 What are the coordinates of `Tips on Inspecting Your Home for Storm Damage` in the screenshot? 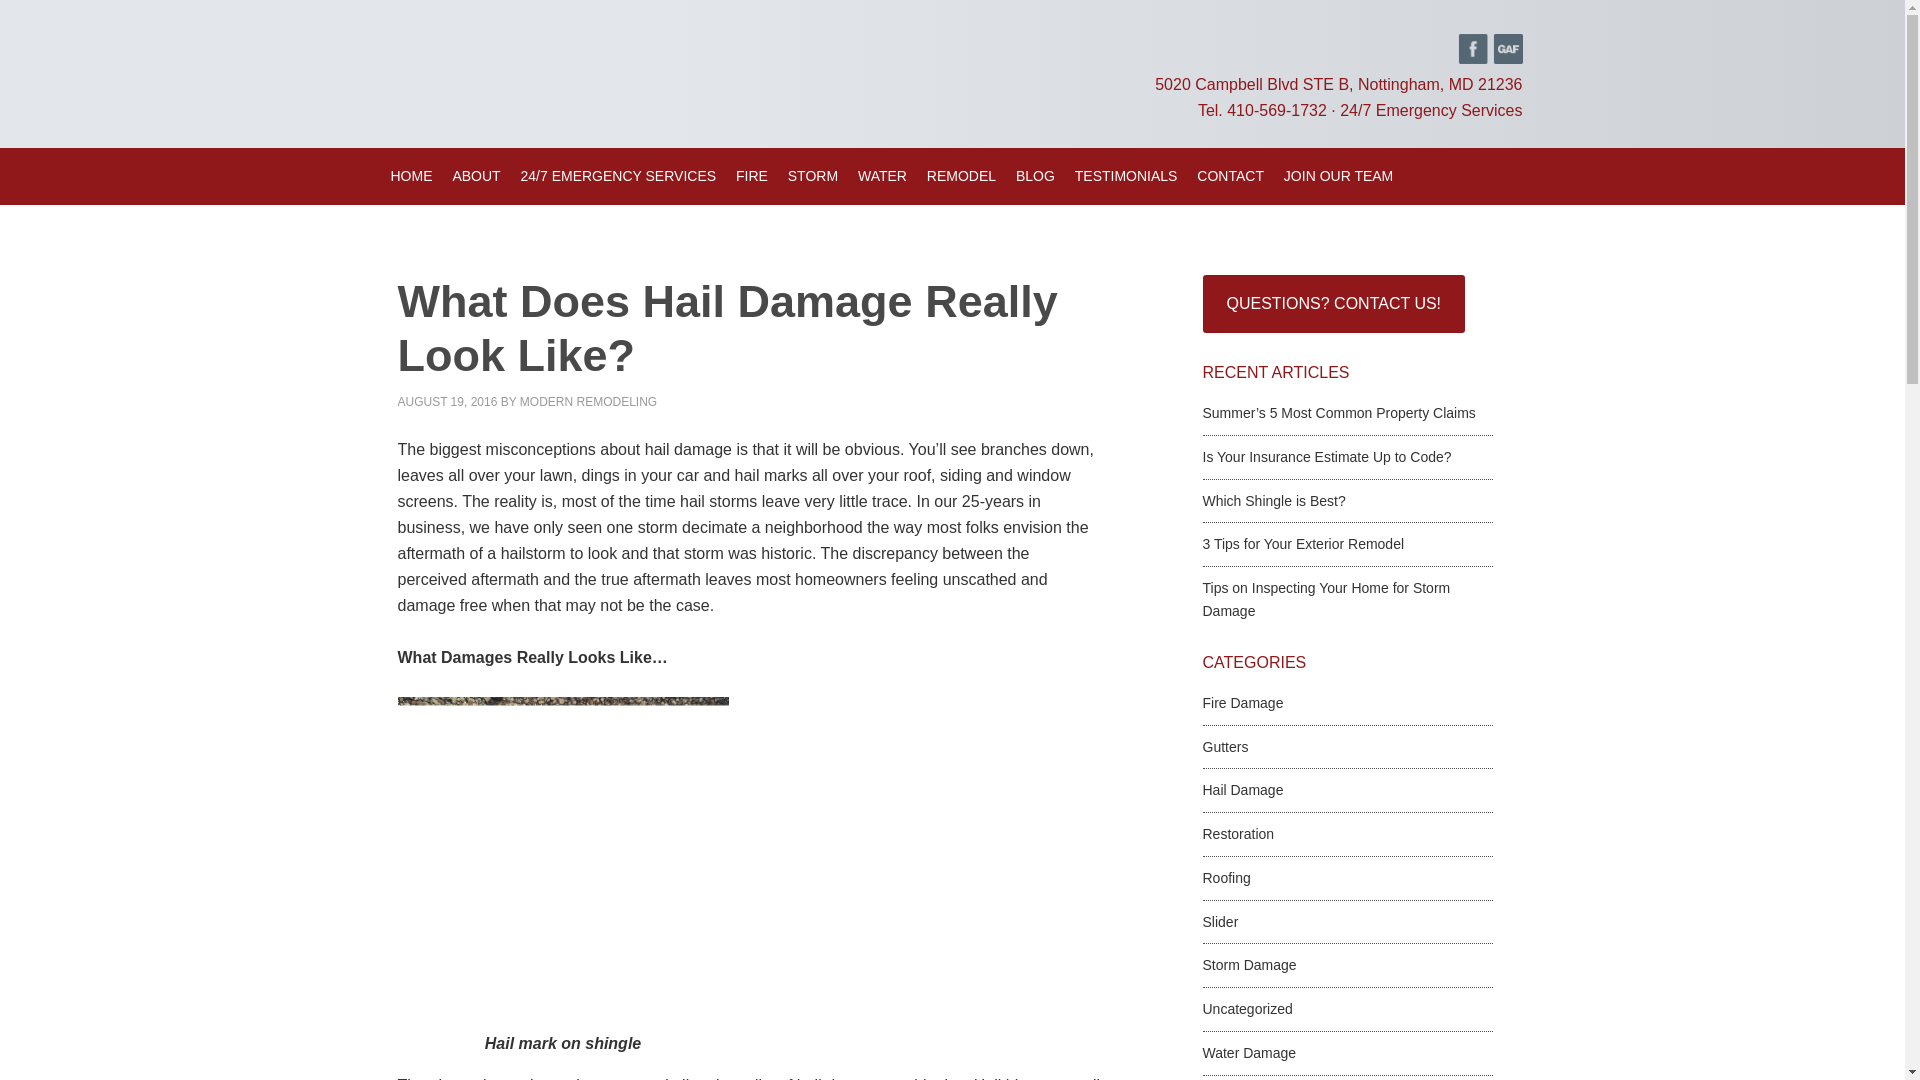 It's located at (1325, 598).